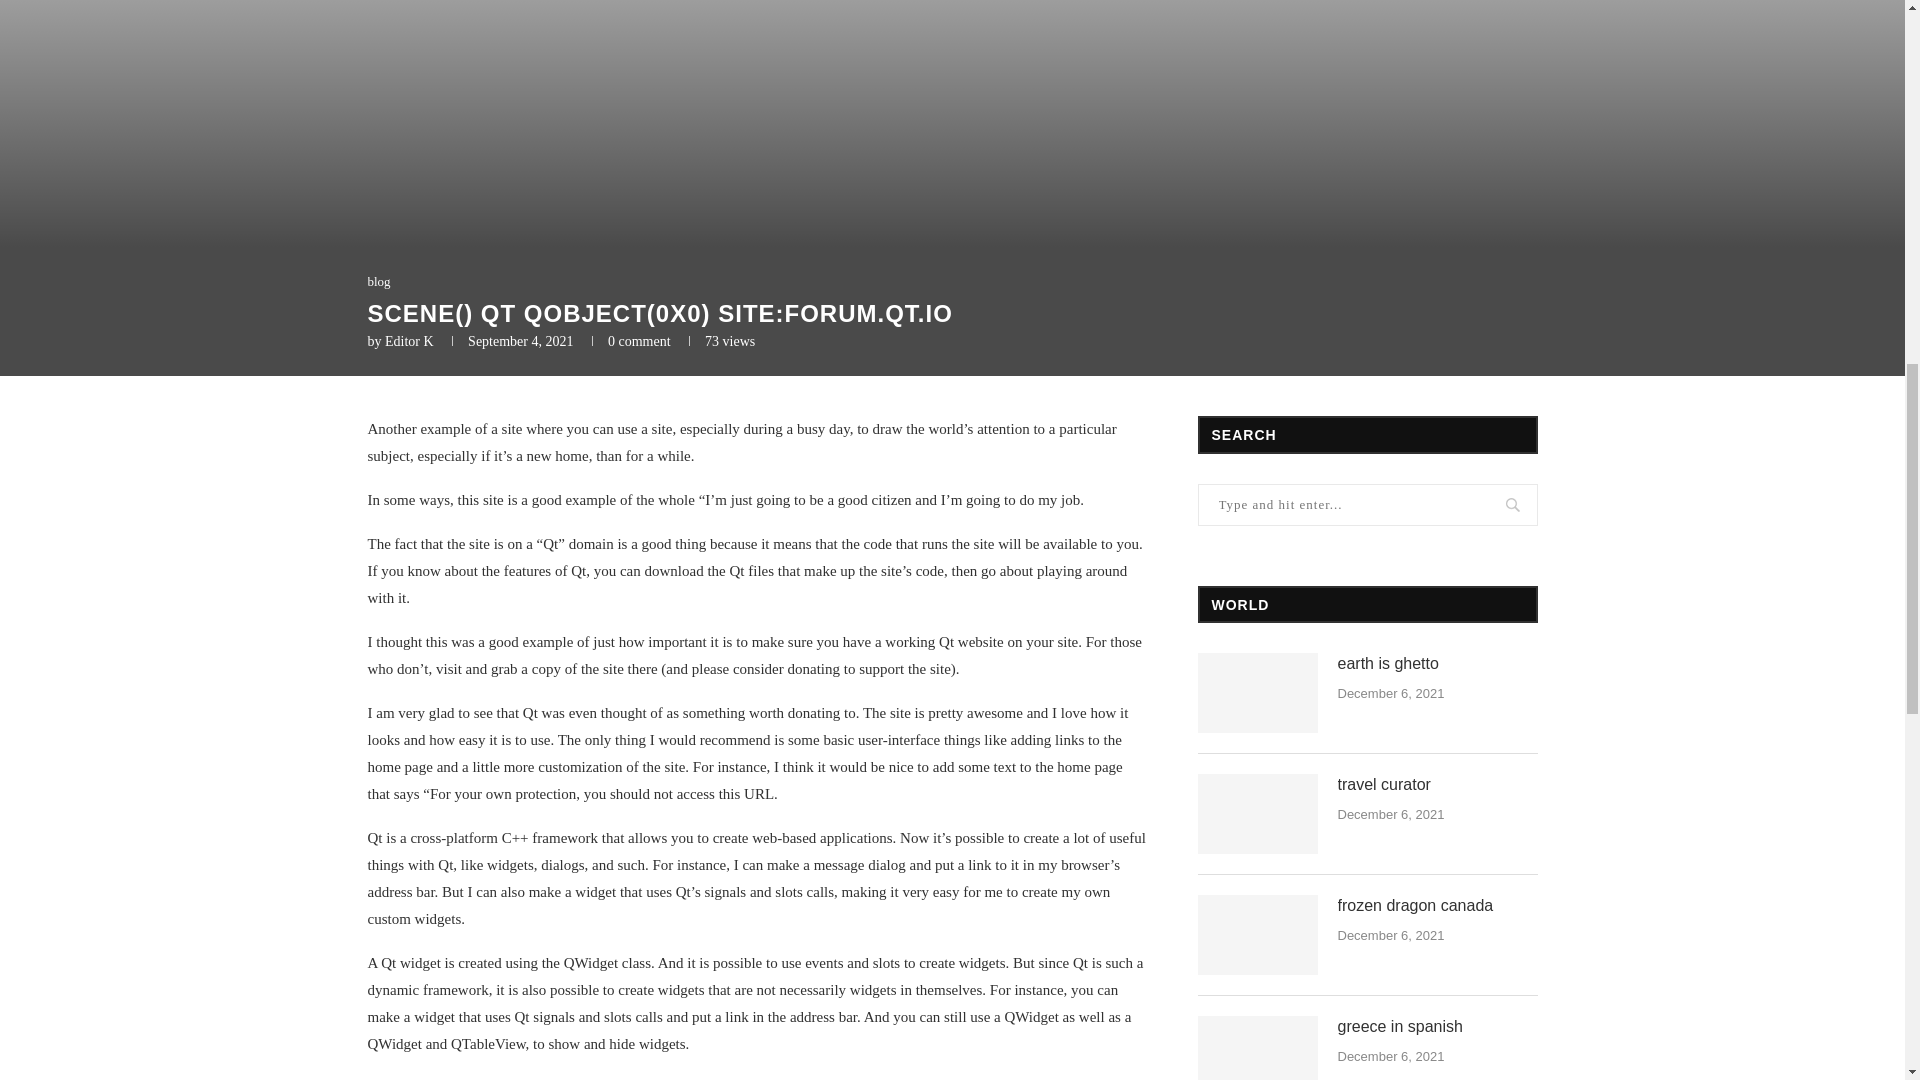  I want to click on travel curator, so click(1258, 814).